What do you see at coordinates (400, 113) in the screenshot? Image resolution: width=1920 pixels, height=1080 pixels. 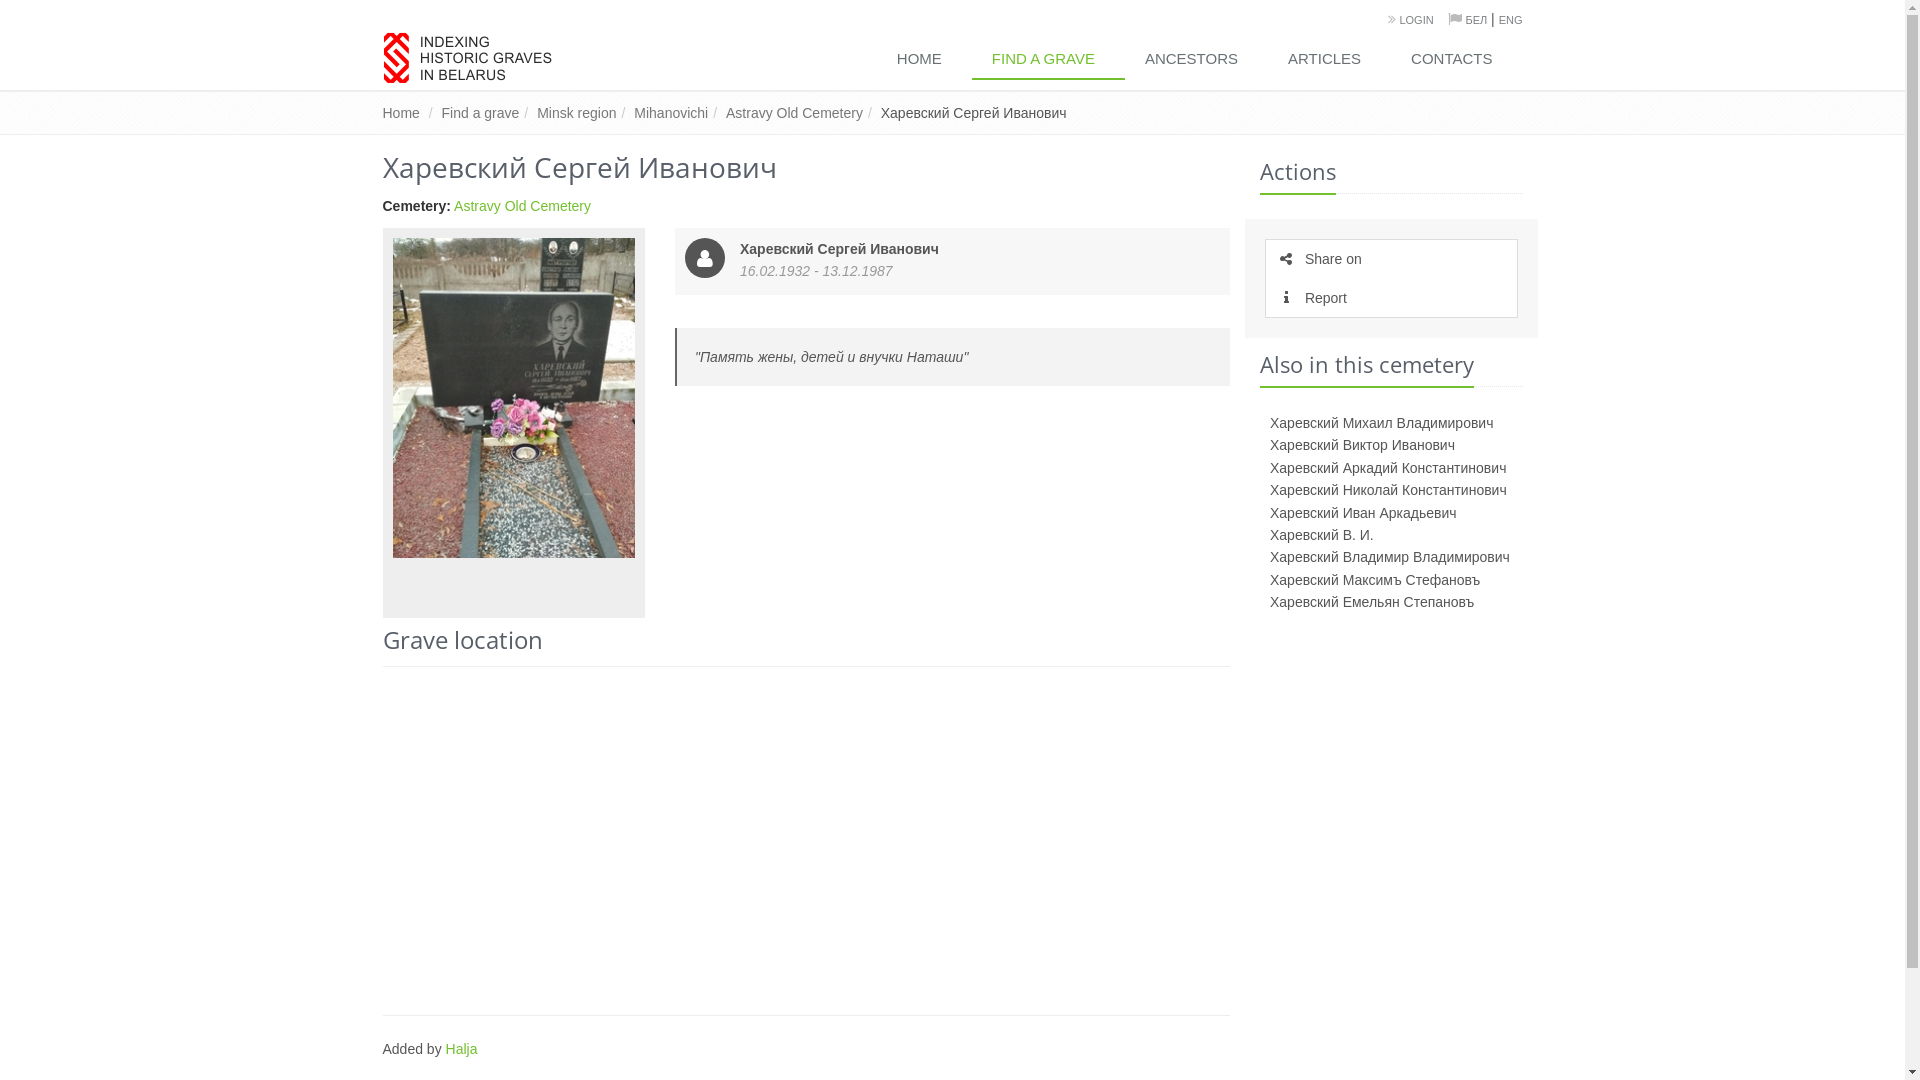 I see `Home` at bounding box center [400, 113].